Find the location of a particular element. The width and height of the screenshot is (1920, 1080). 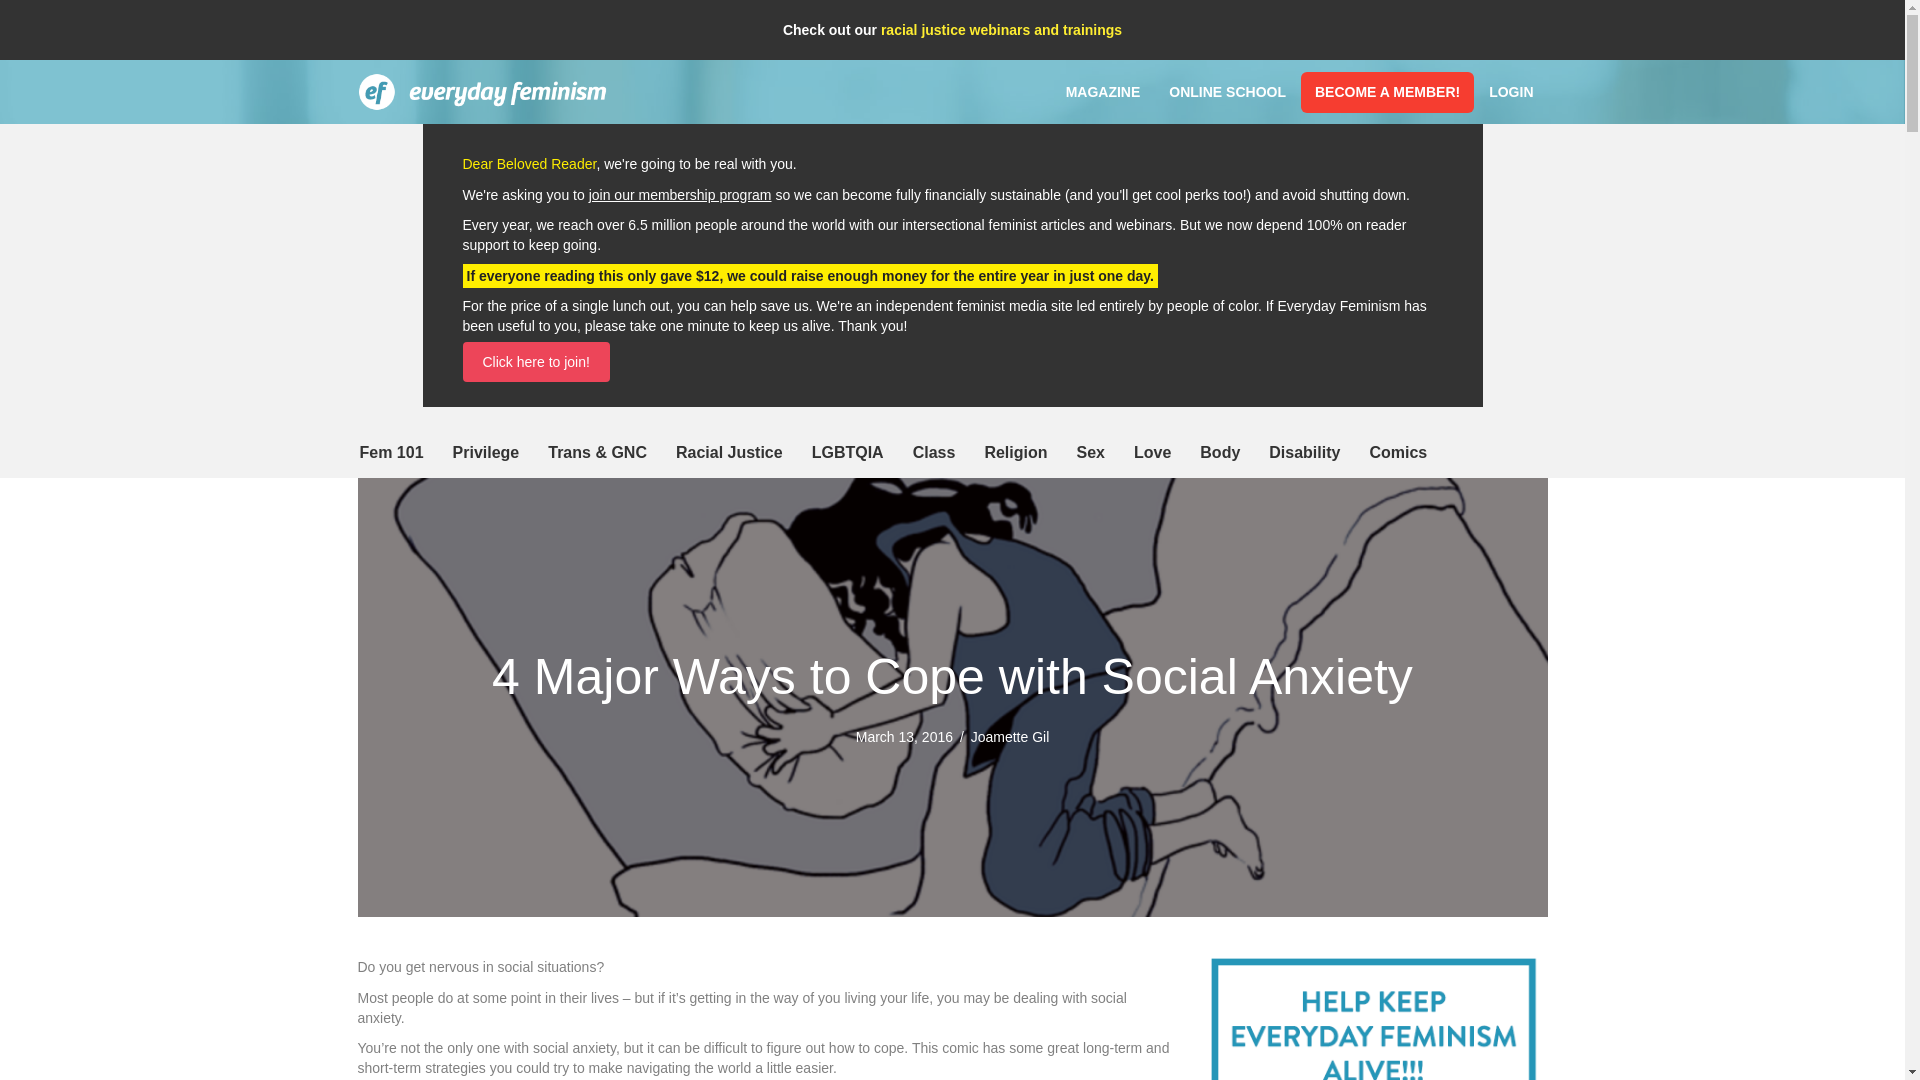

Privilege is located at coordinates (486, 452).